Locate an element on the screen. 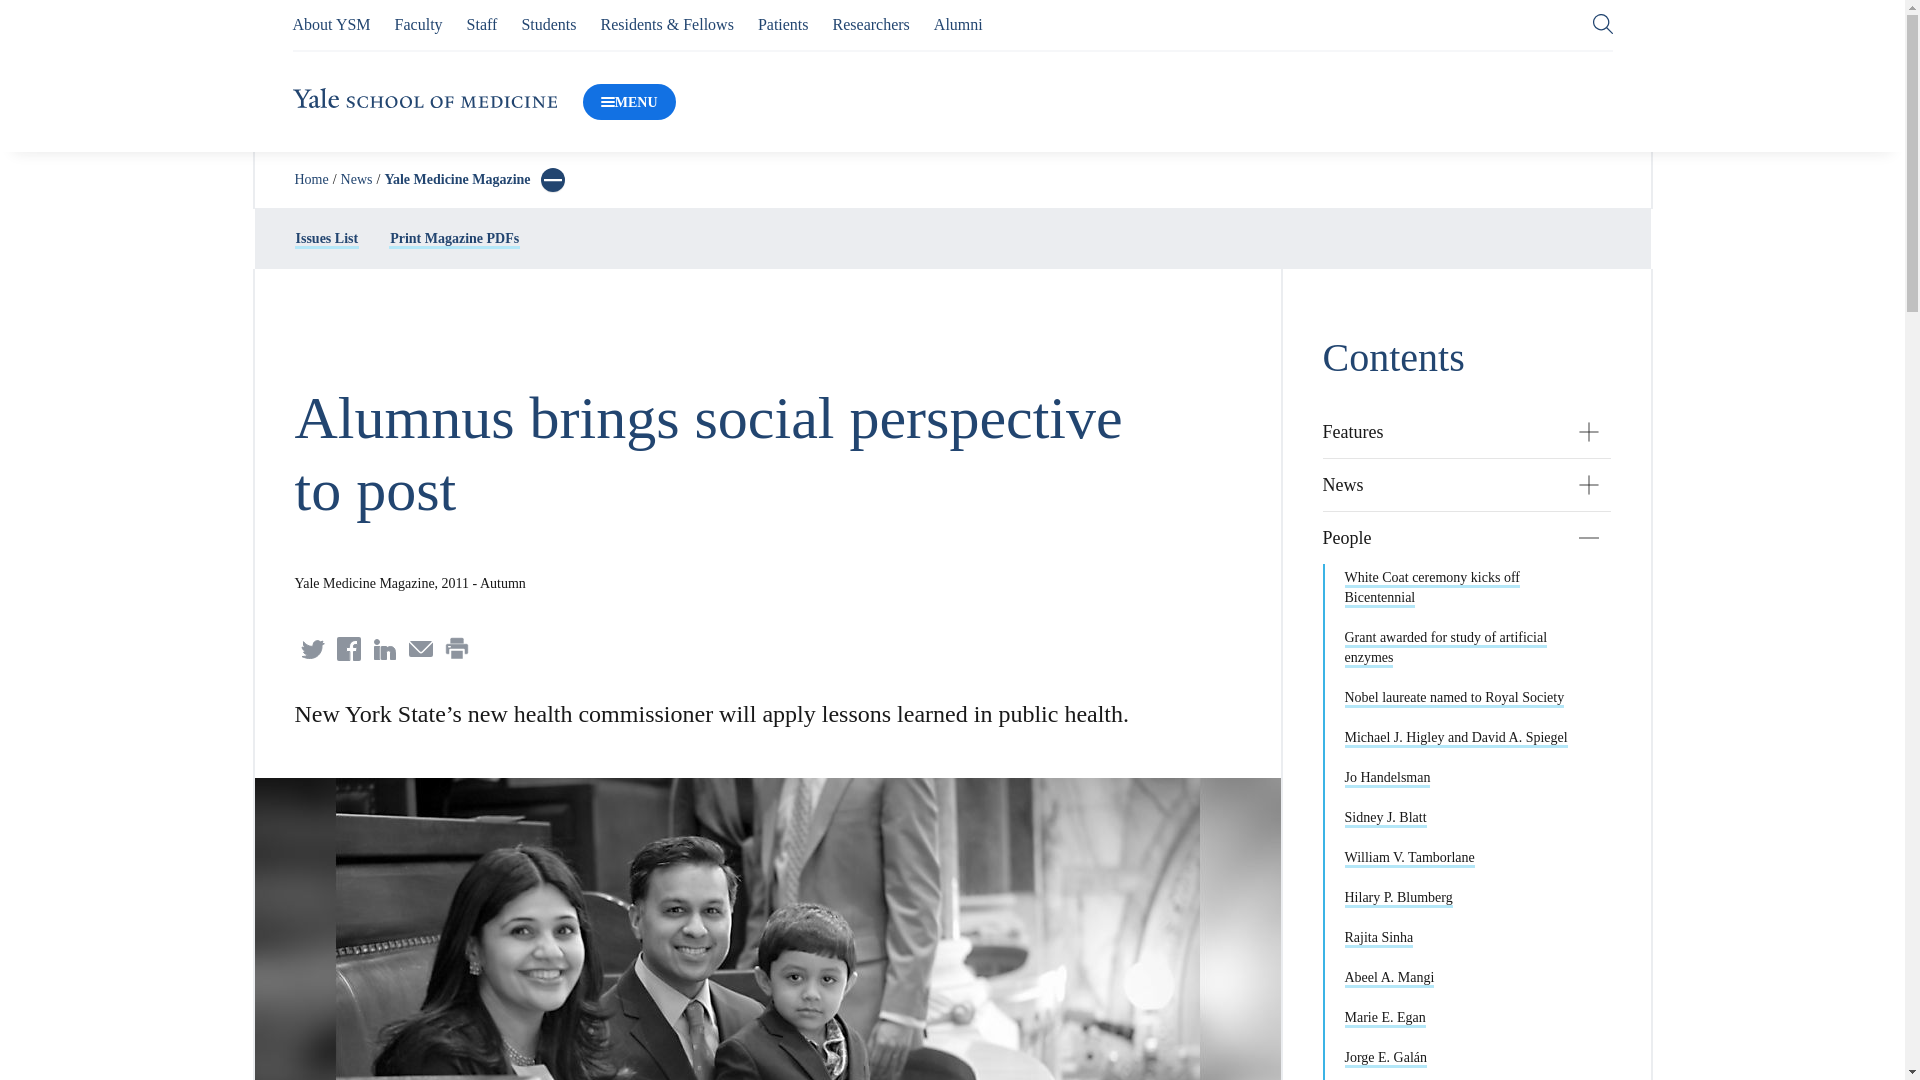 The width and height of the screenshot is (1920, 1080). Staff is located at coordinates (482, 24).